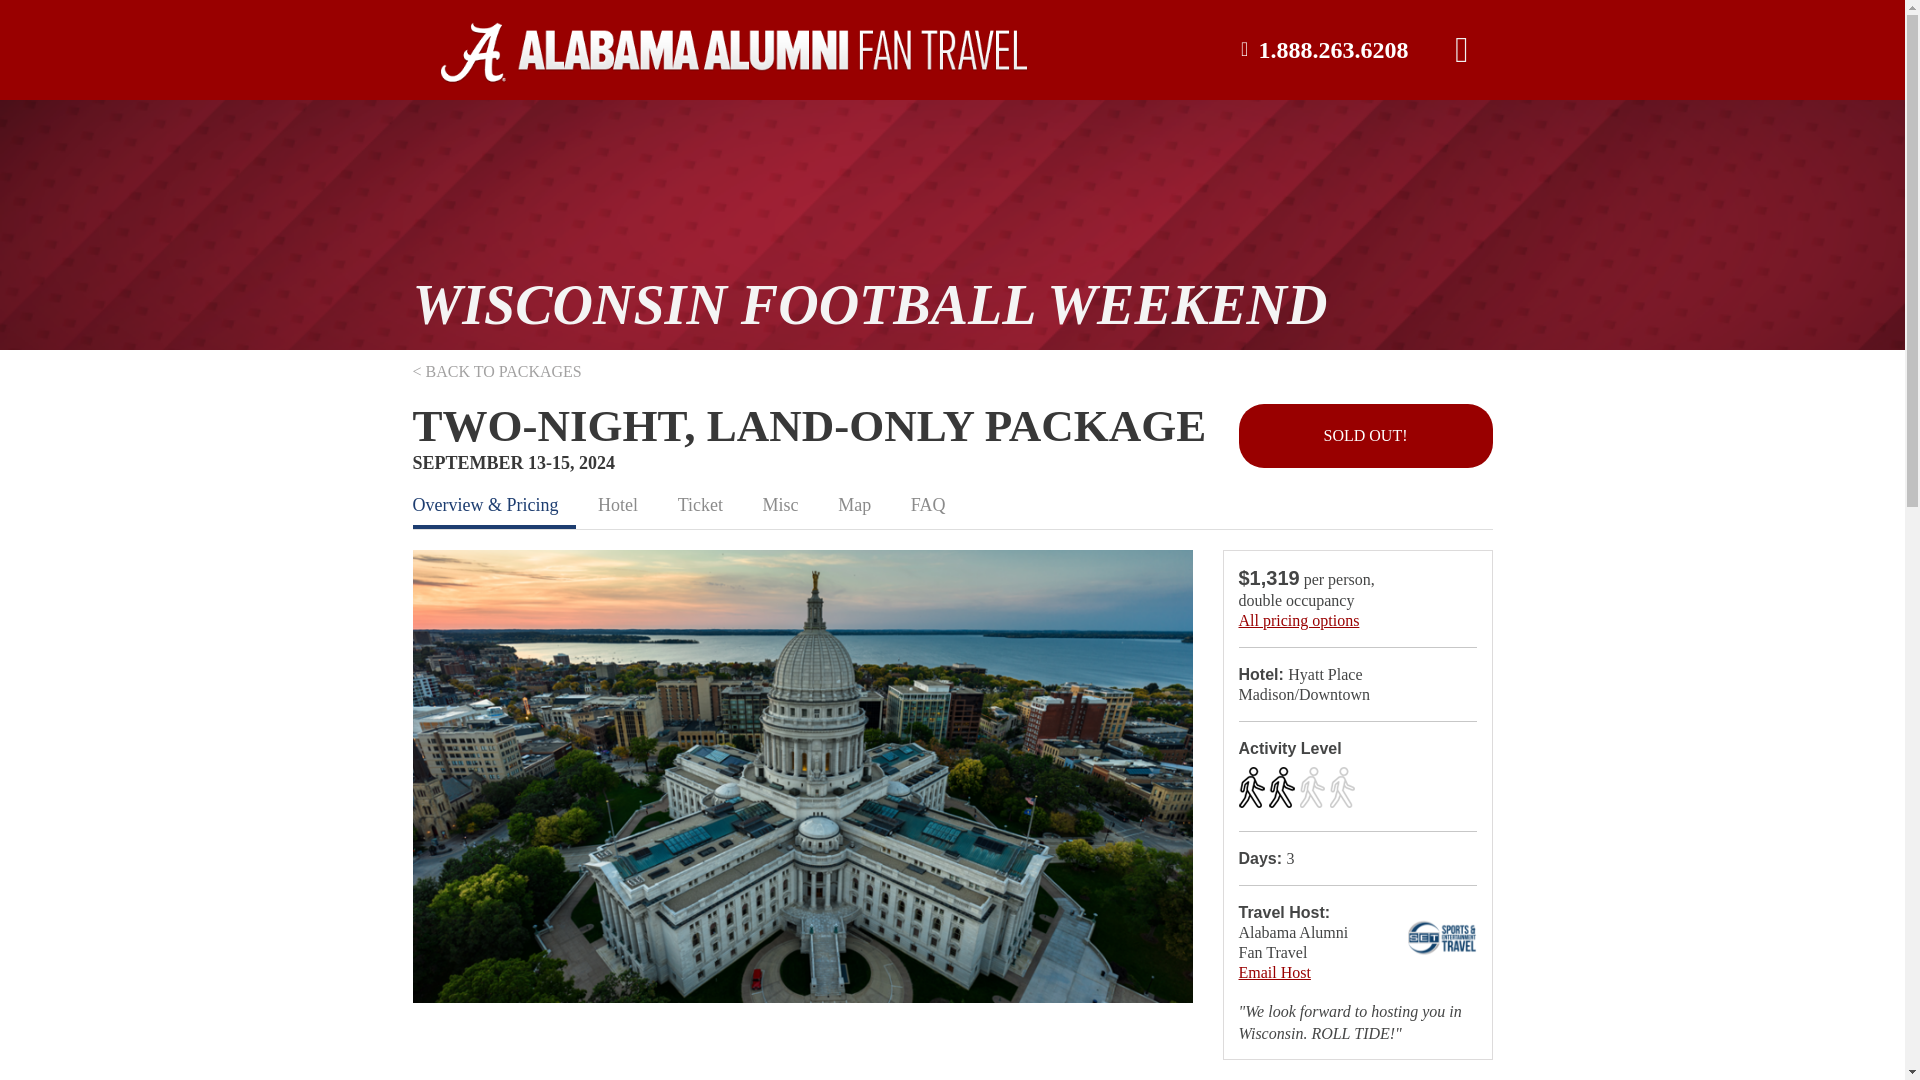 Image resolution: width=1920 pixels, height=1080 pixels. What do you see at coordinates (780, 504) in the screenshot?
I see `Misc` at bounding box center [780, 504].